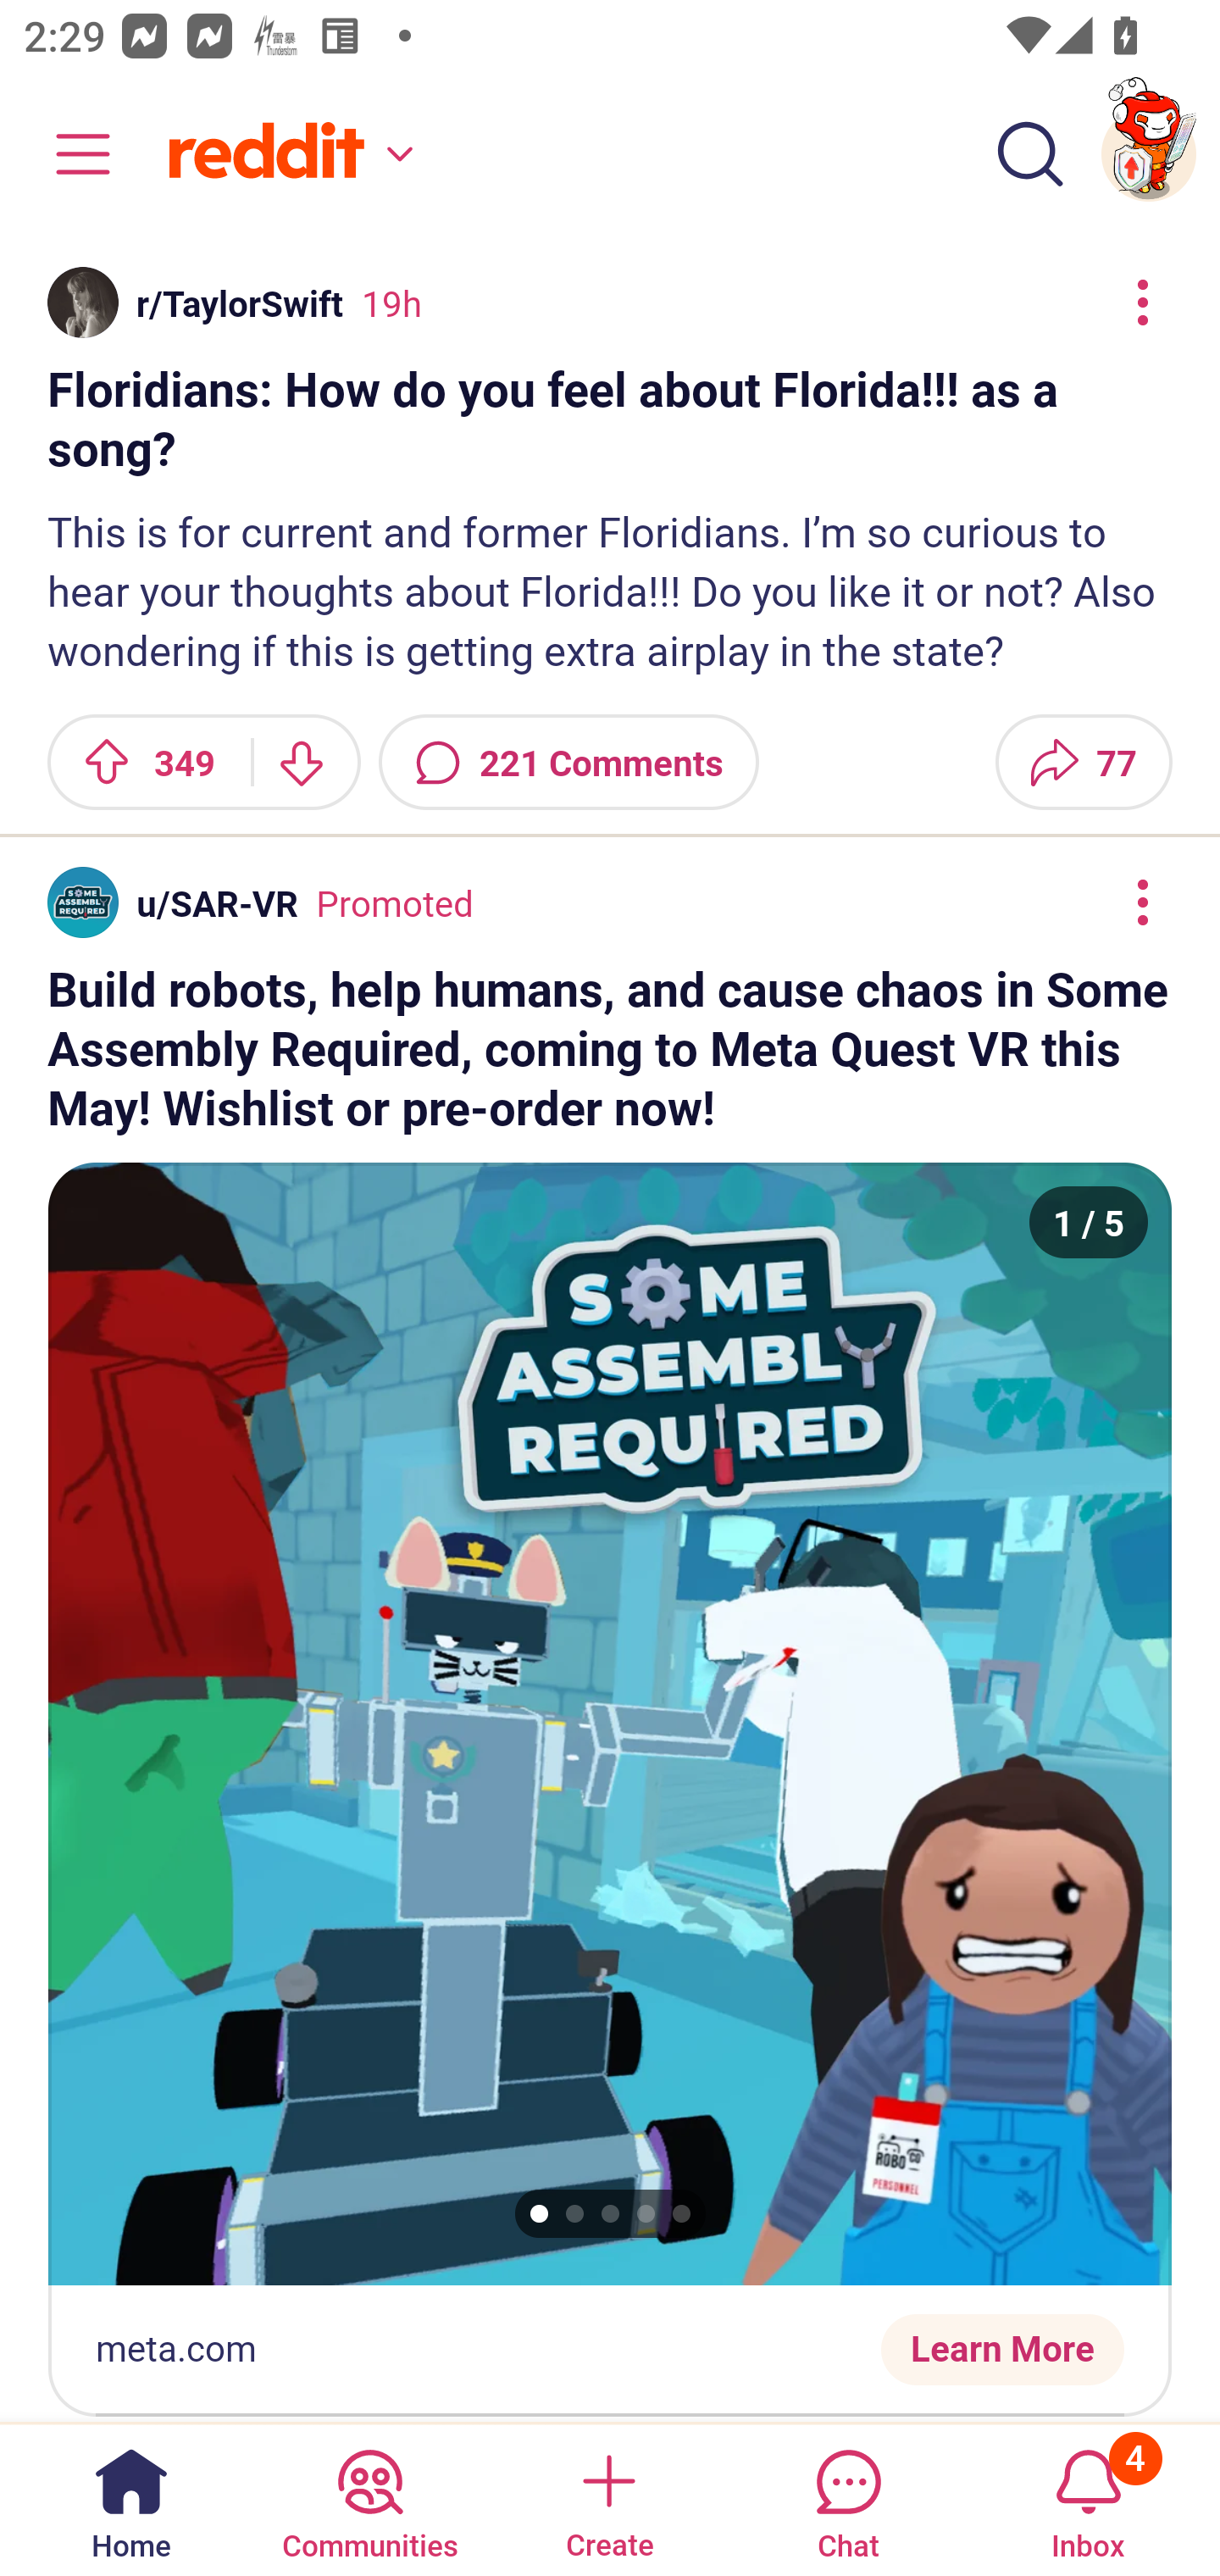  I want to click on Home feed, so click(286, 154).